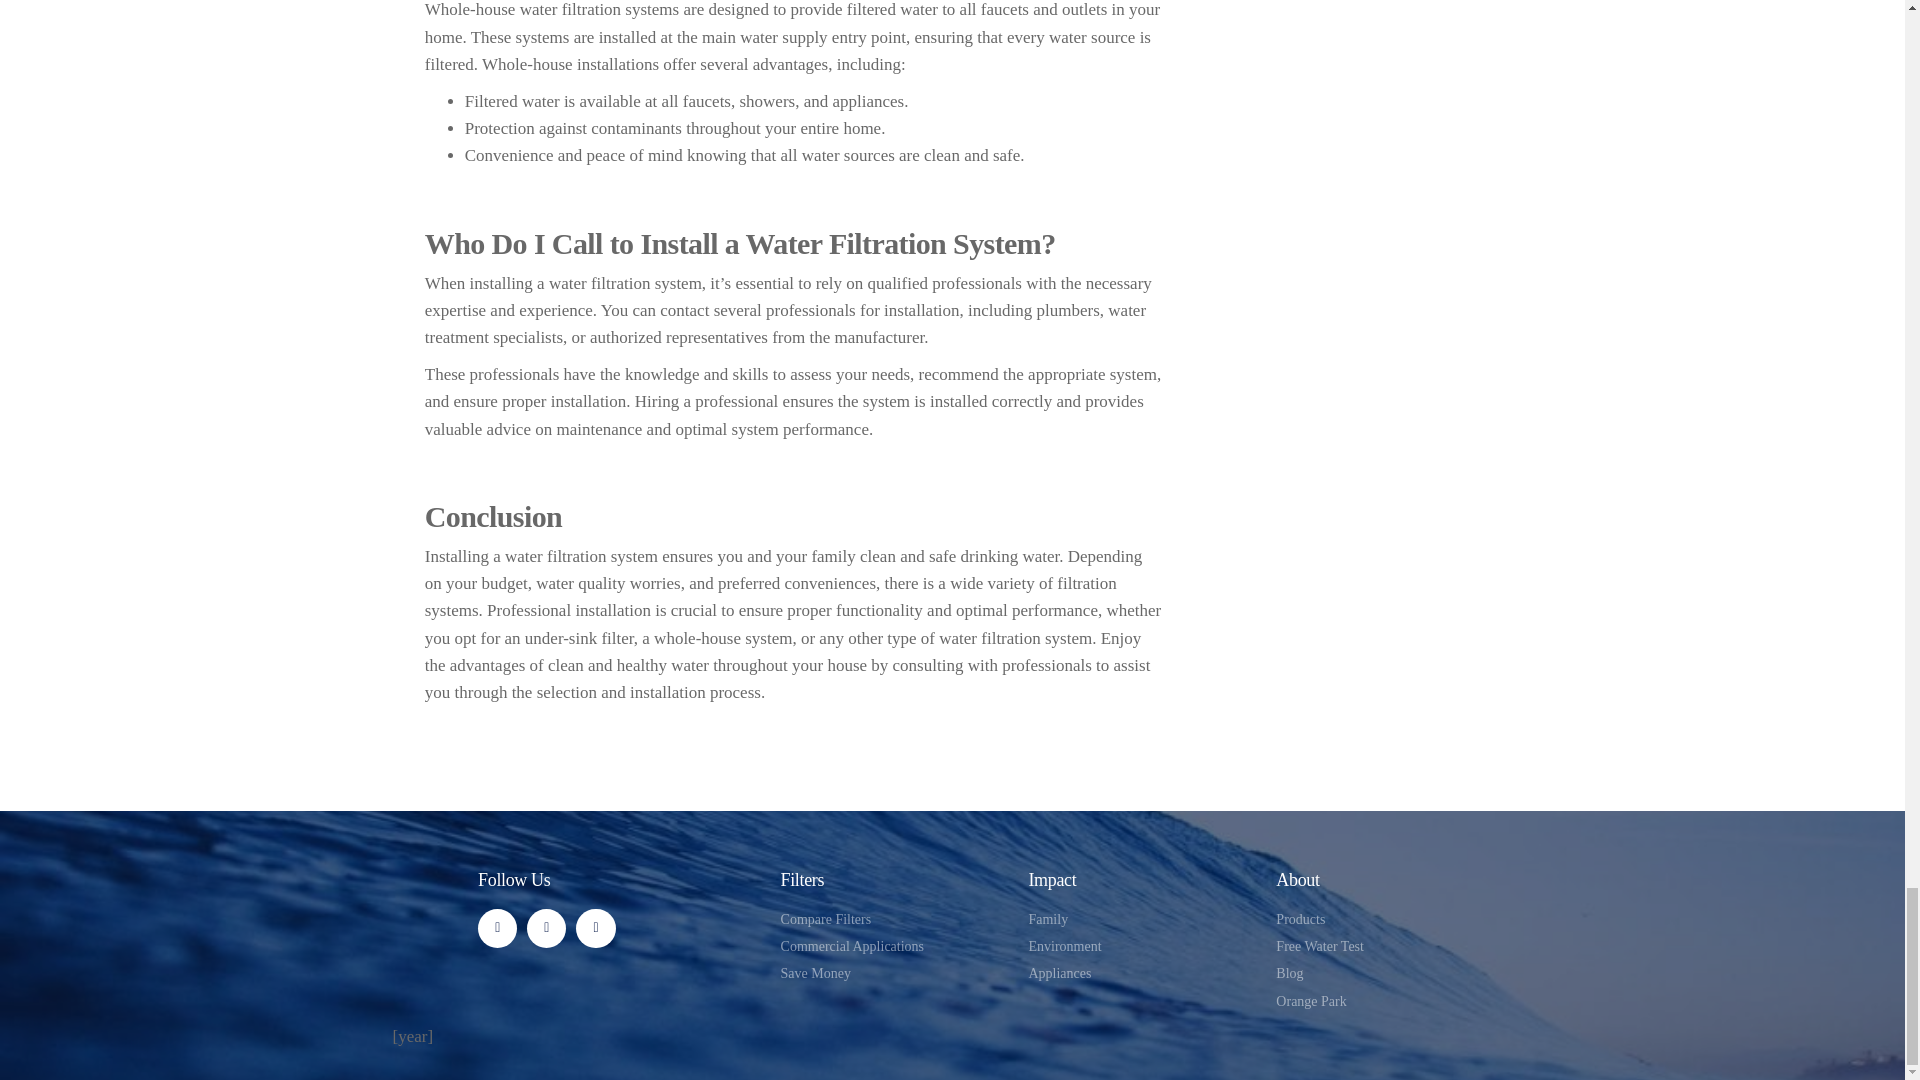  What do you see at coordinates (895, 920) in the screenshot?
I see `Compare Filters` at bounding box center [895, 920].